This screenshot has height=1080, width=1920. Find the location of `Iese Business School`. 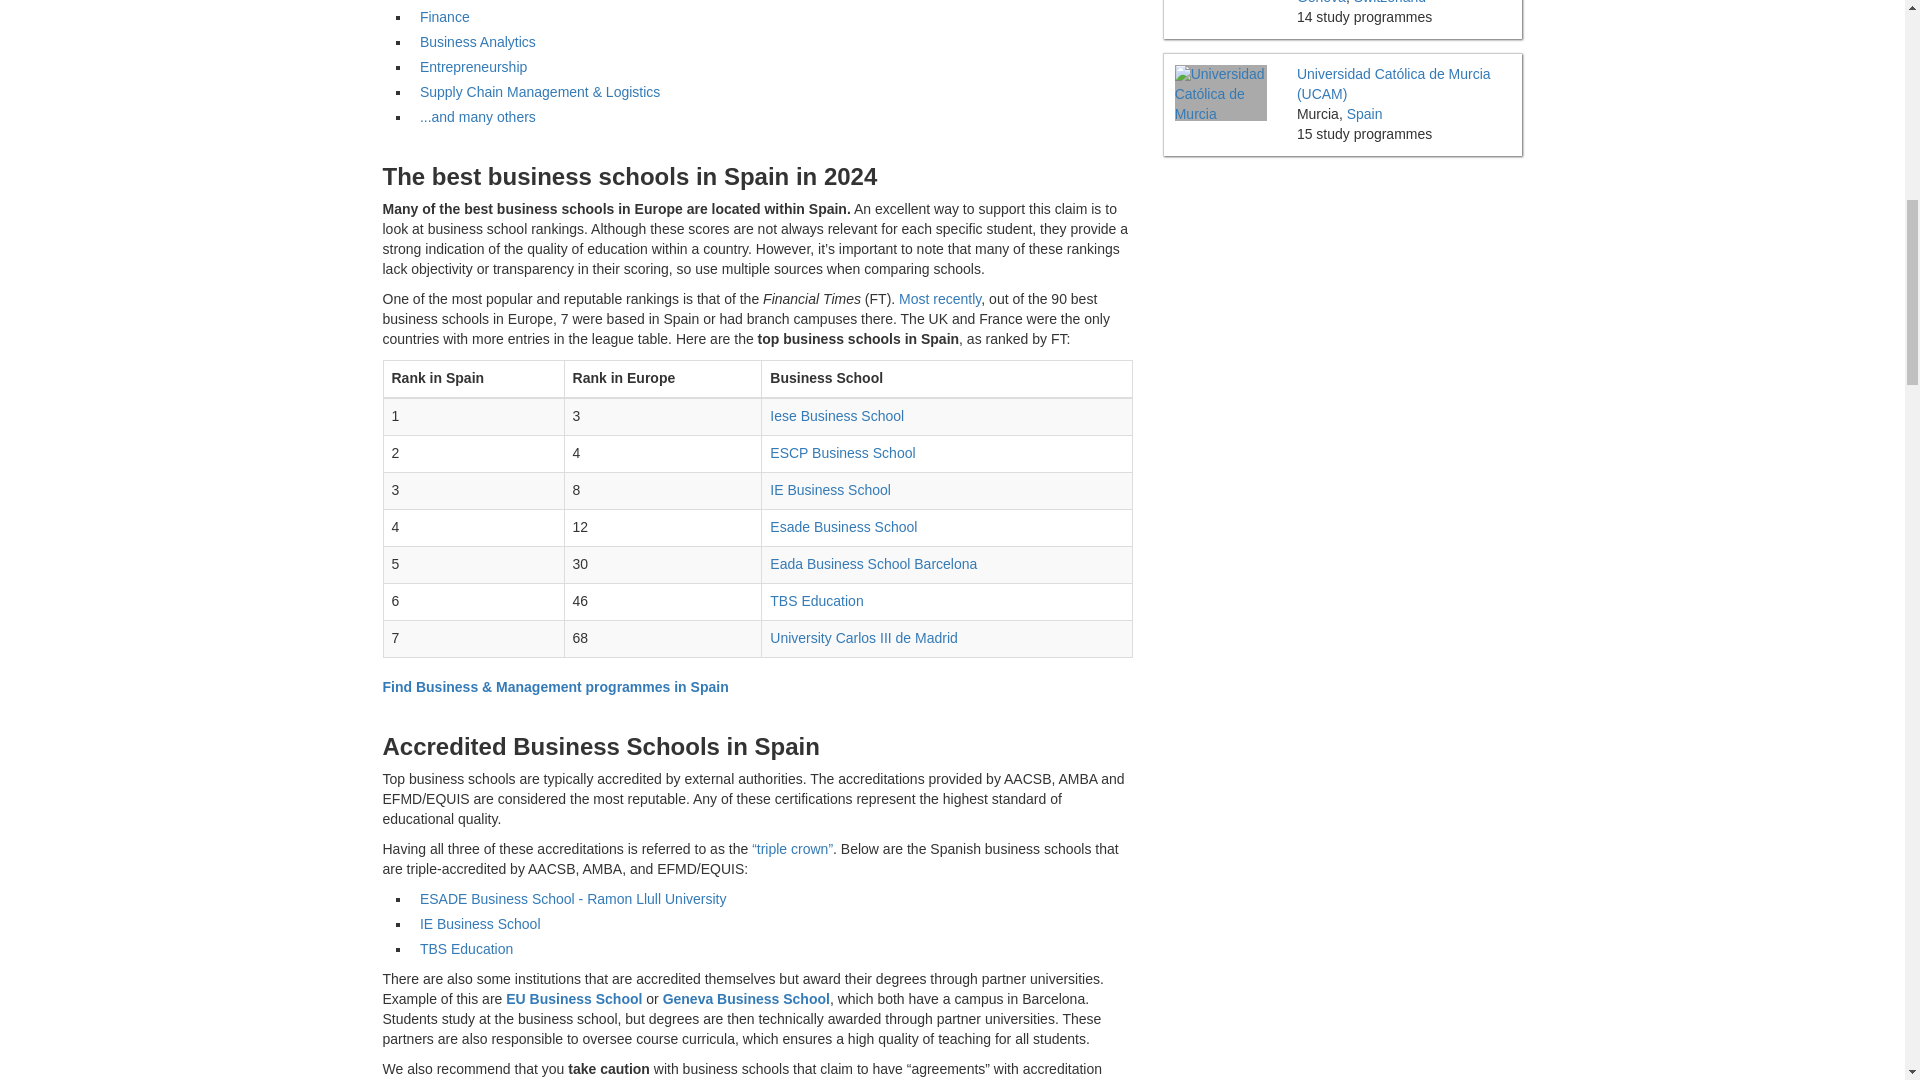

Iese Business School is located at coordinates (836, 416).